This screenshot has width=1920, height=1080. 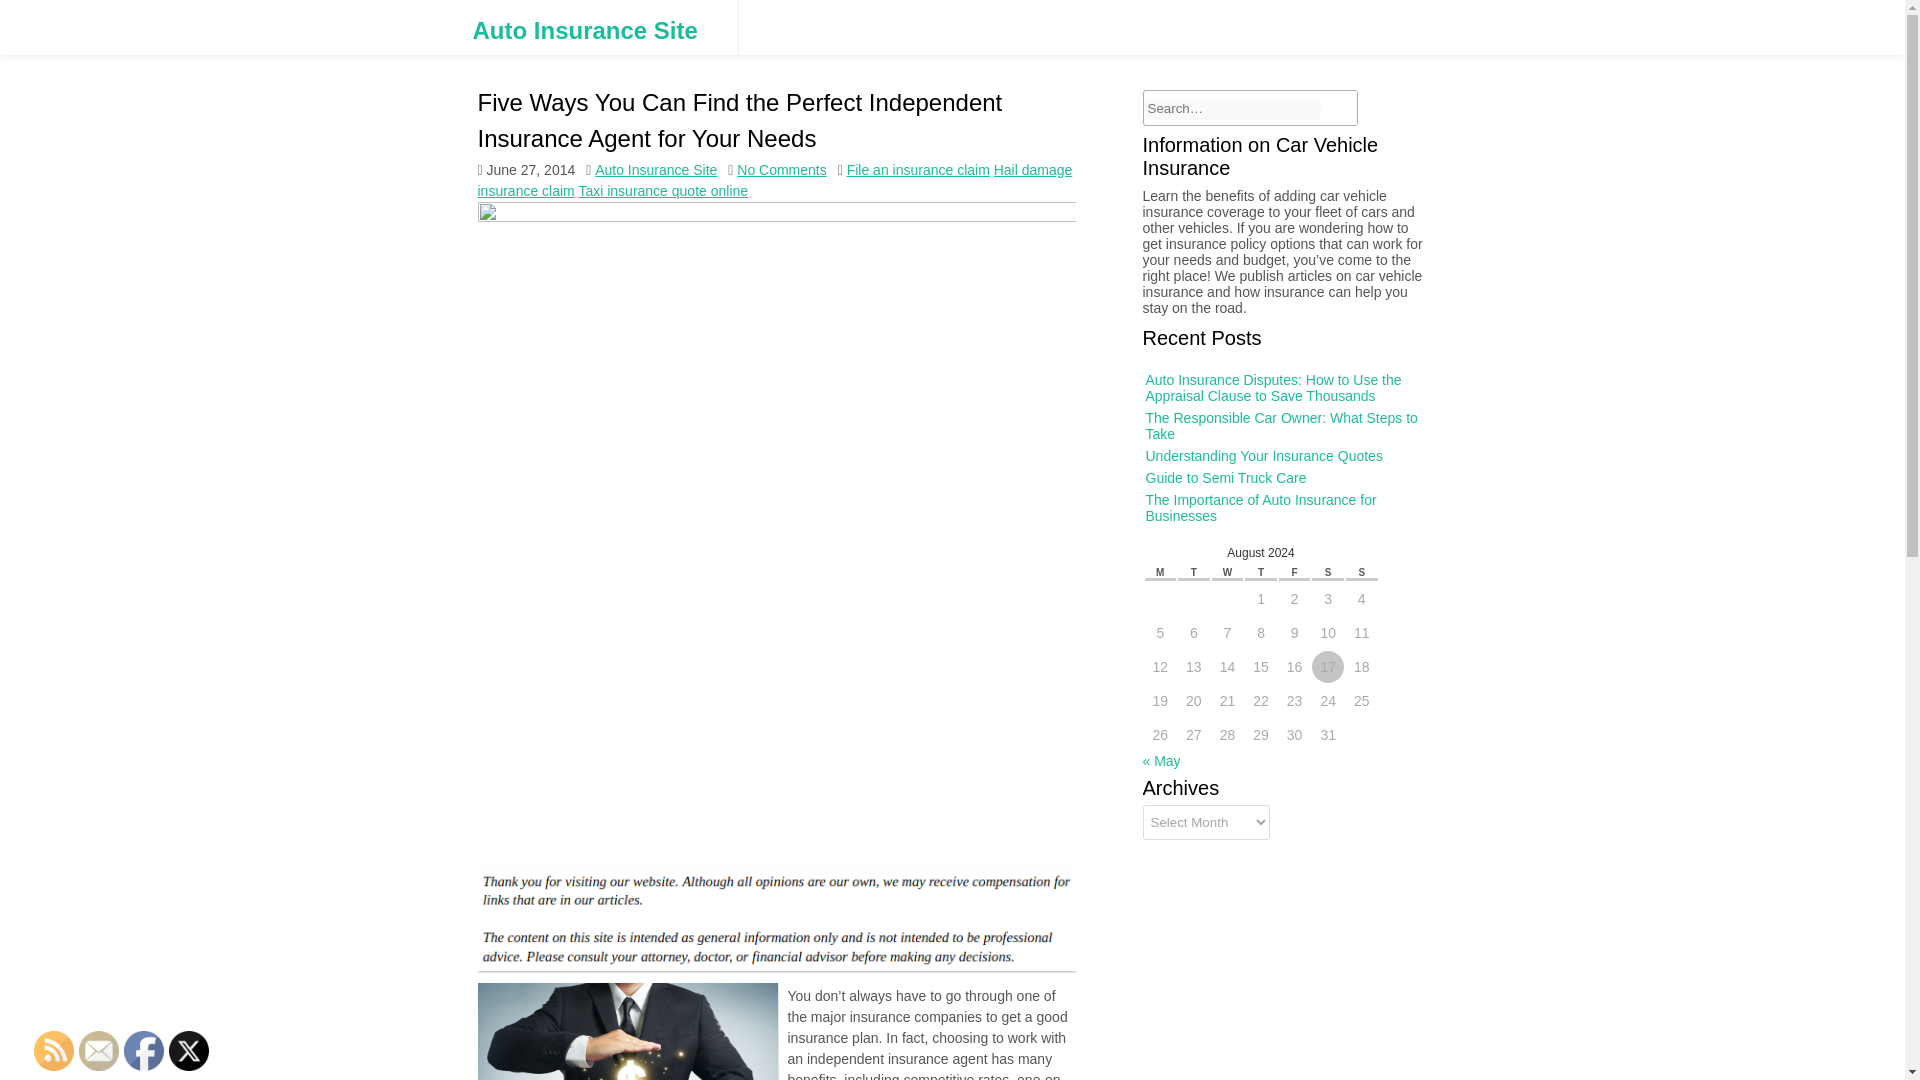 I want to click on Friday, so click(x=1294, y=574).